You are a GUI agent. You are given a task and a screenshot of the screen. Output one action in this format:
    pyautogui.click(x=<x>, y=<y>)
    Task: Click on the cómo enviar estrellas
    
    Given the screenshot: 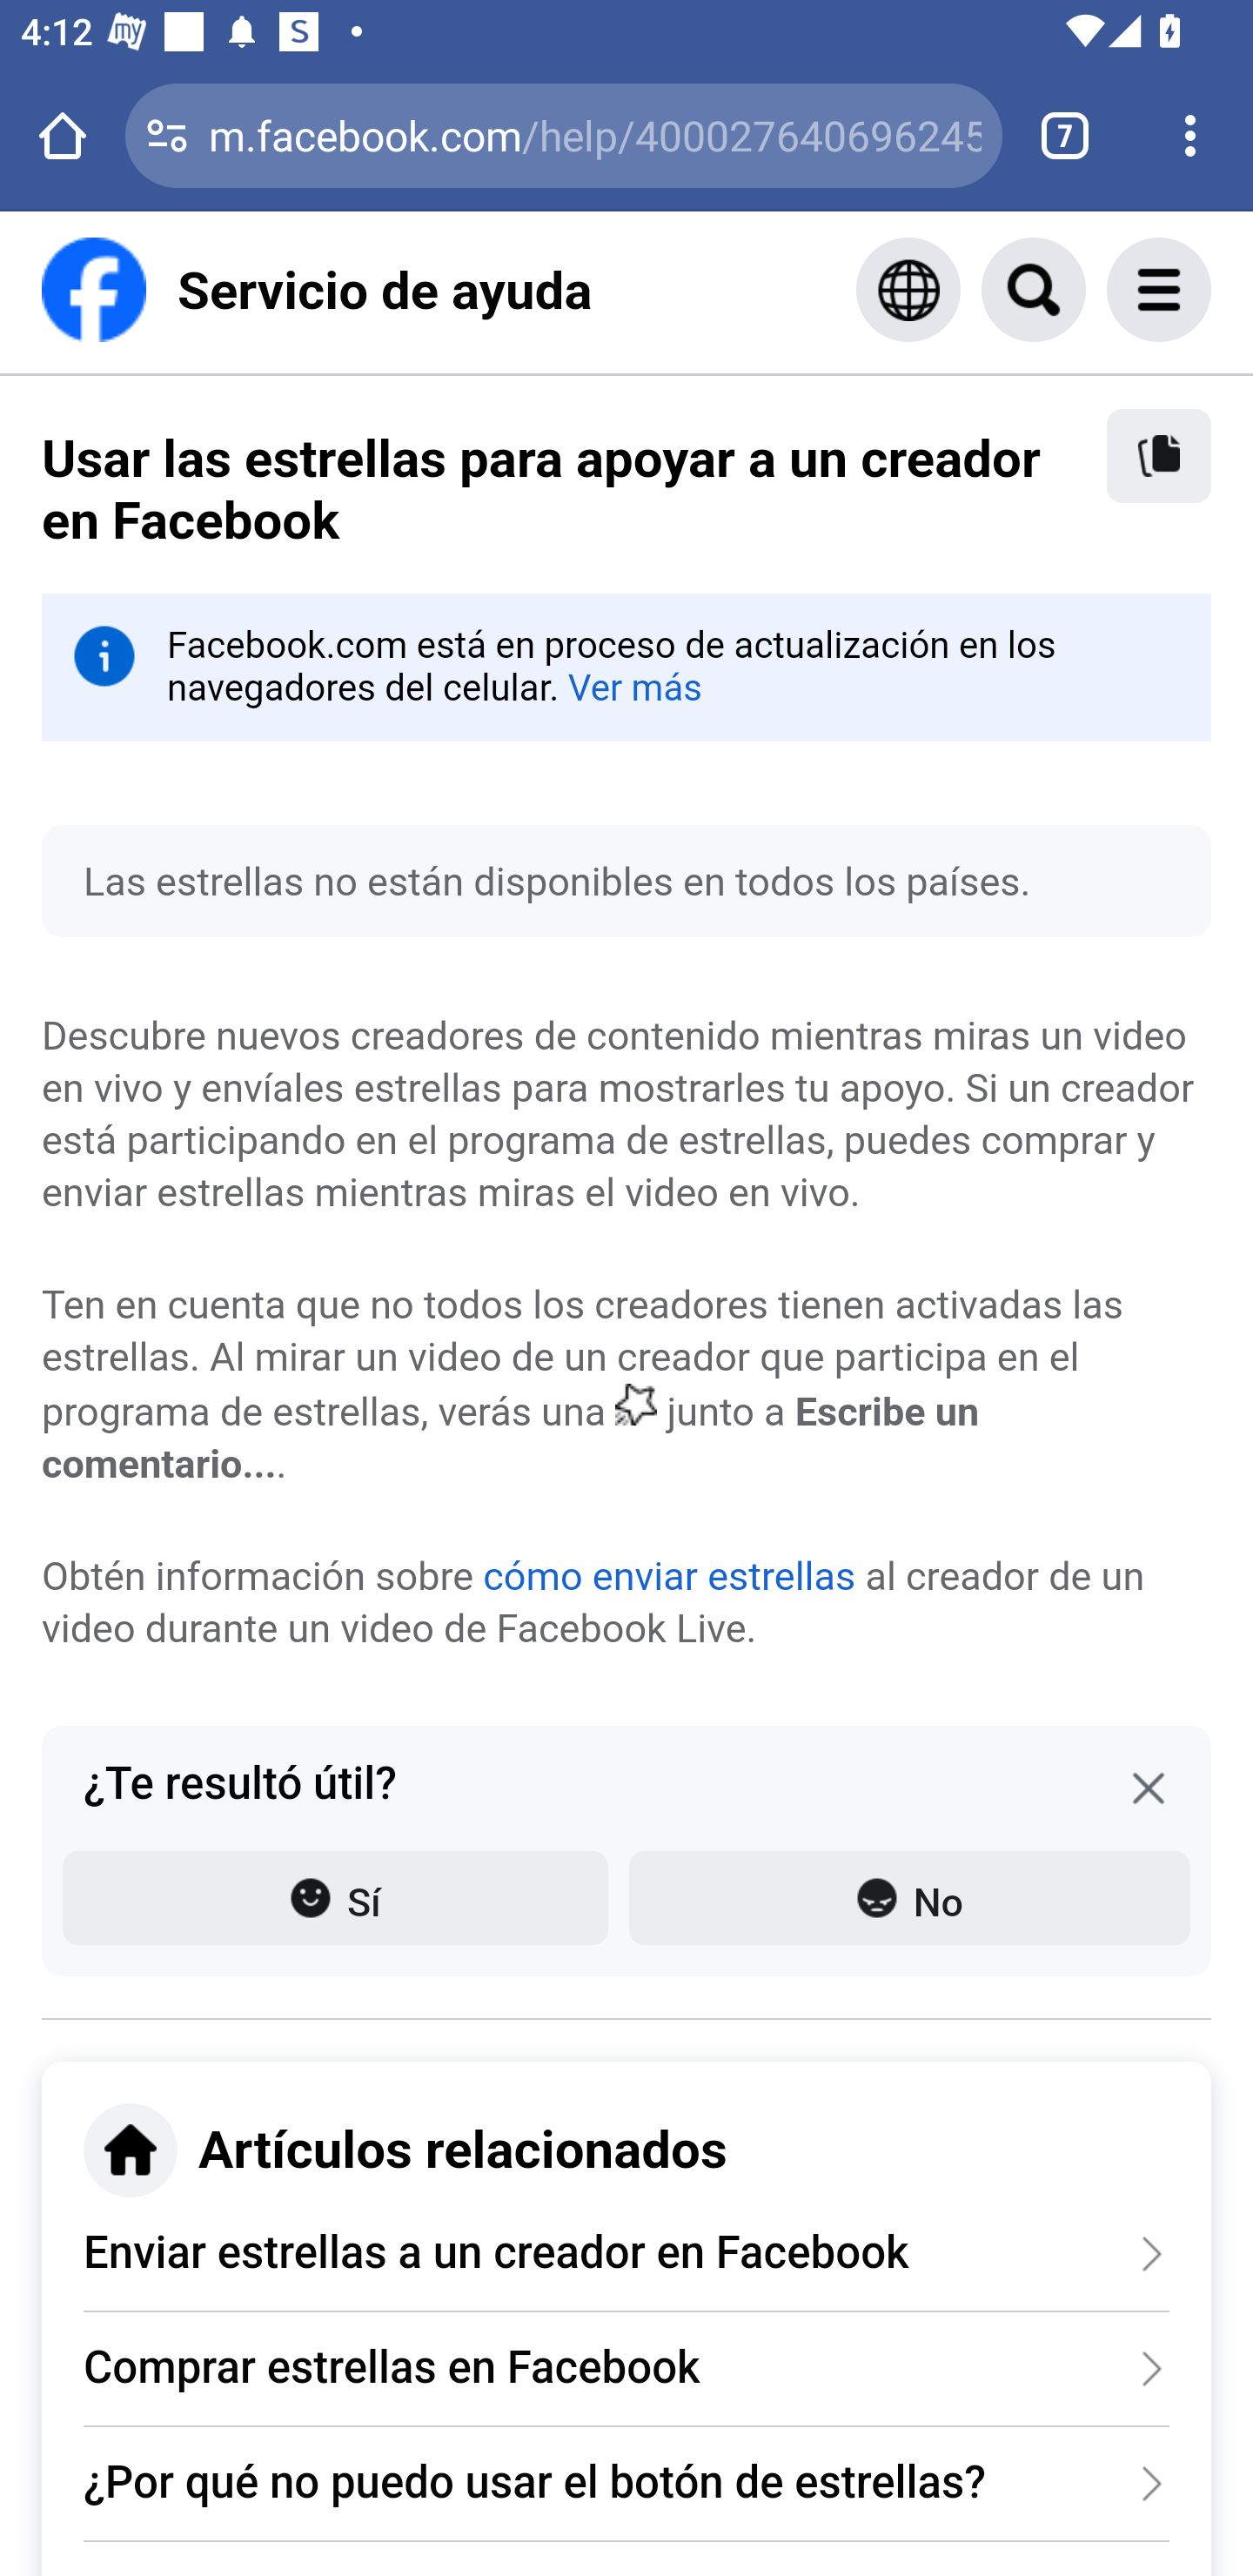 What is the action you would take?
    pyautogui.click(x=668, y=1576)
    